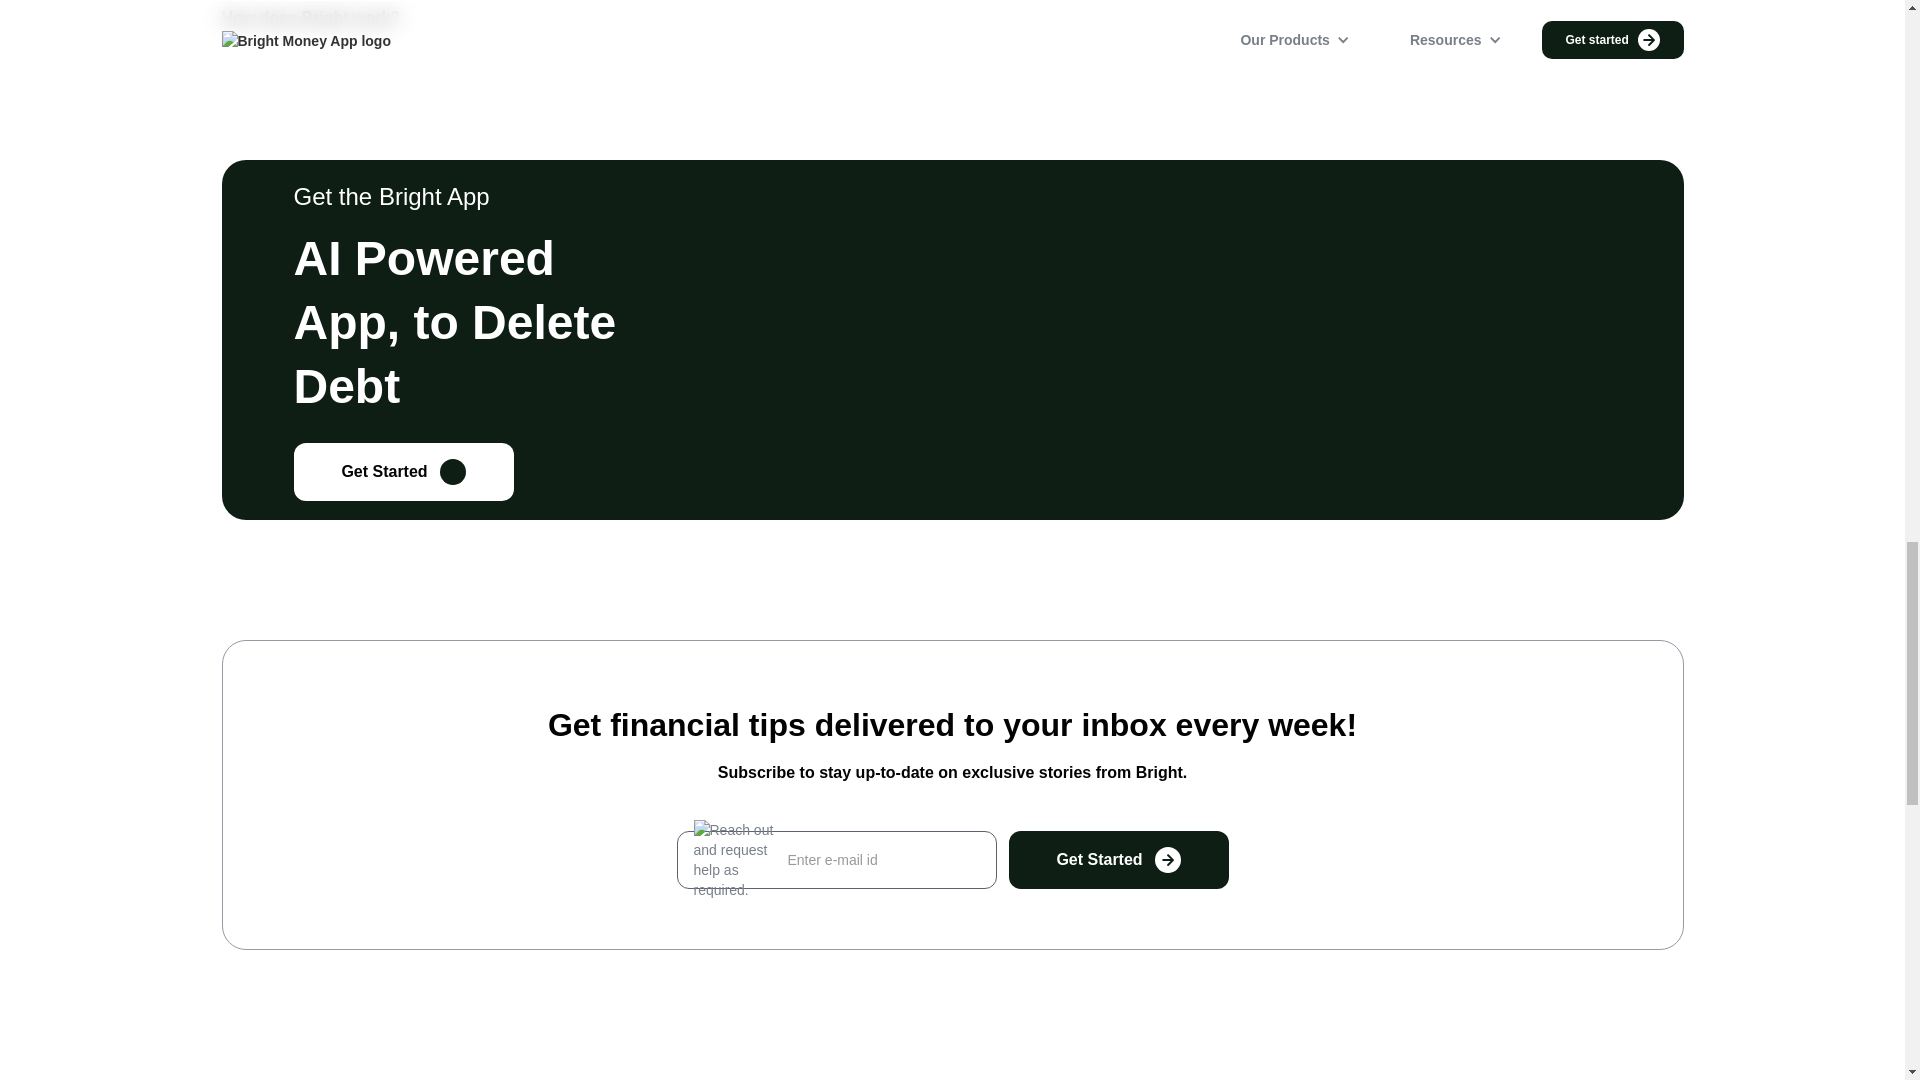  Describe the element at coordinates (1118, 859) in the screenshot. I see `Get Started` at that location.